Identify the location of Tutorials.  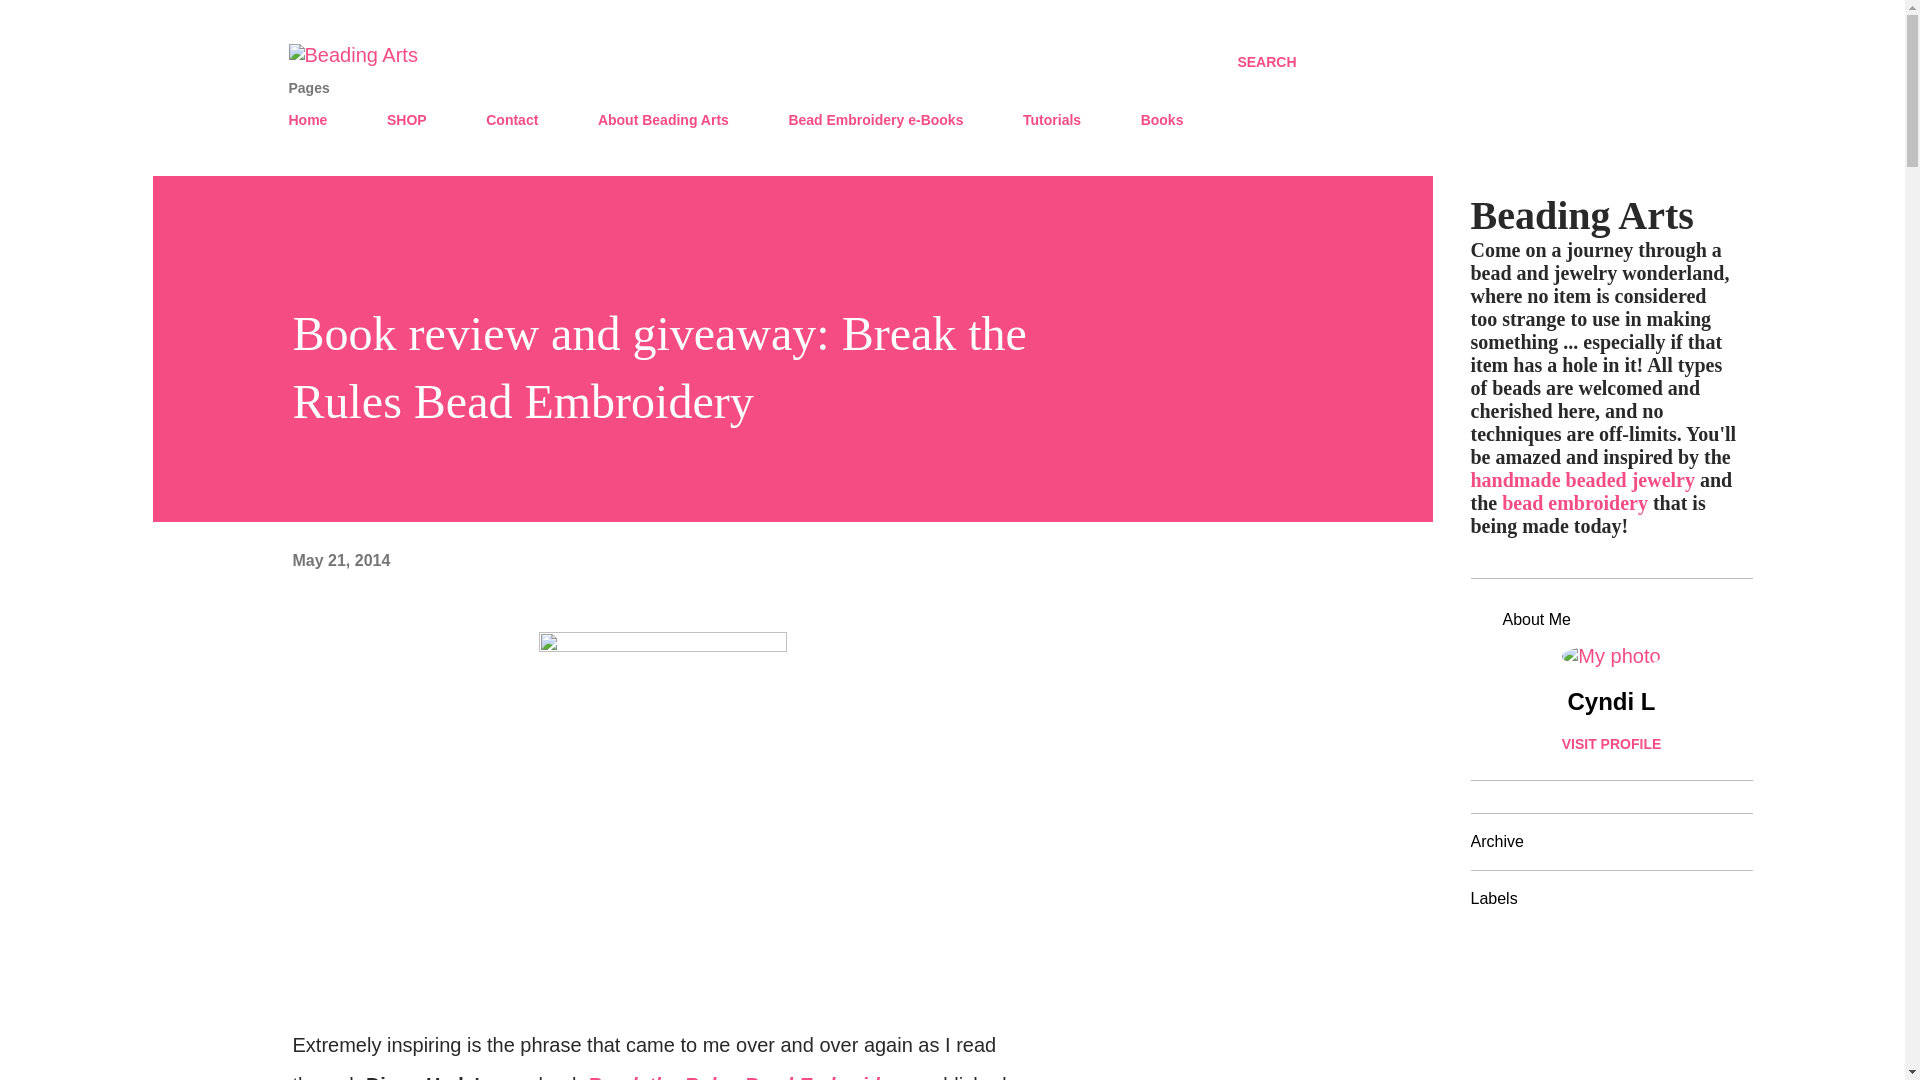
(1052, 120).